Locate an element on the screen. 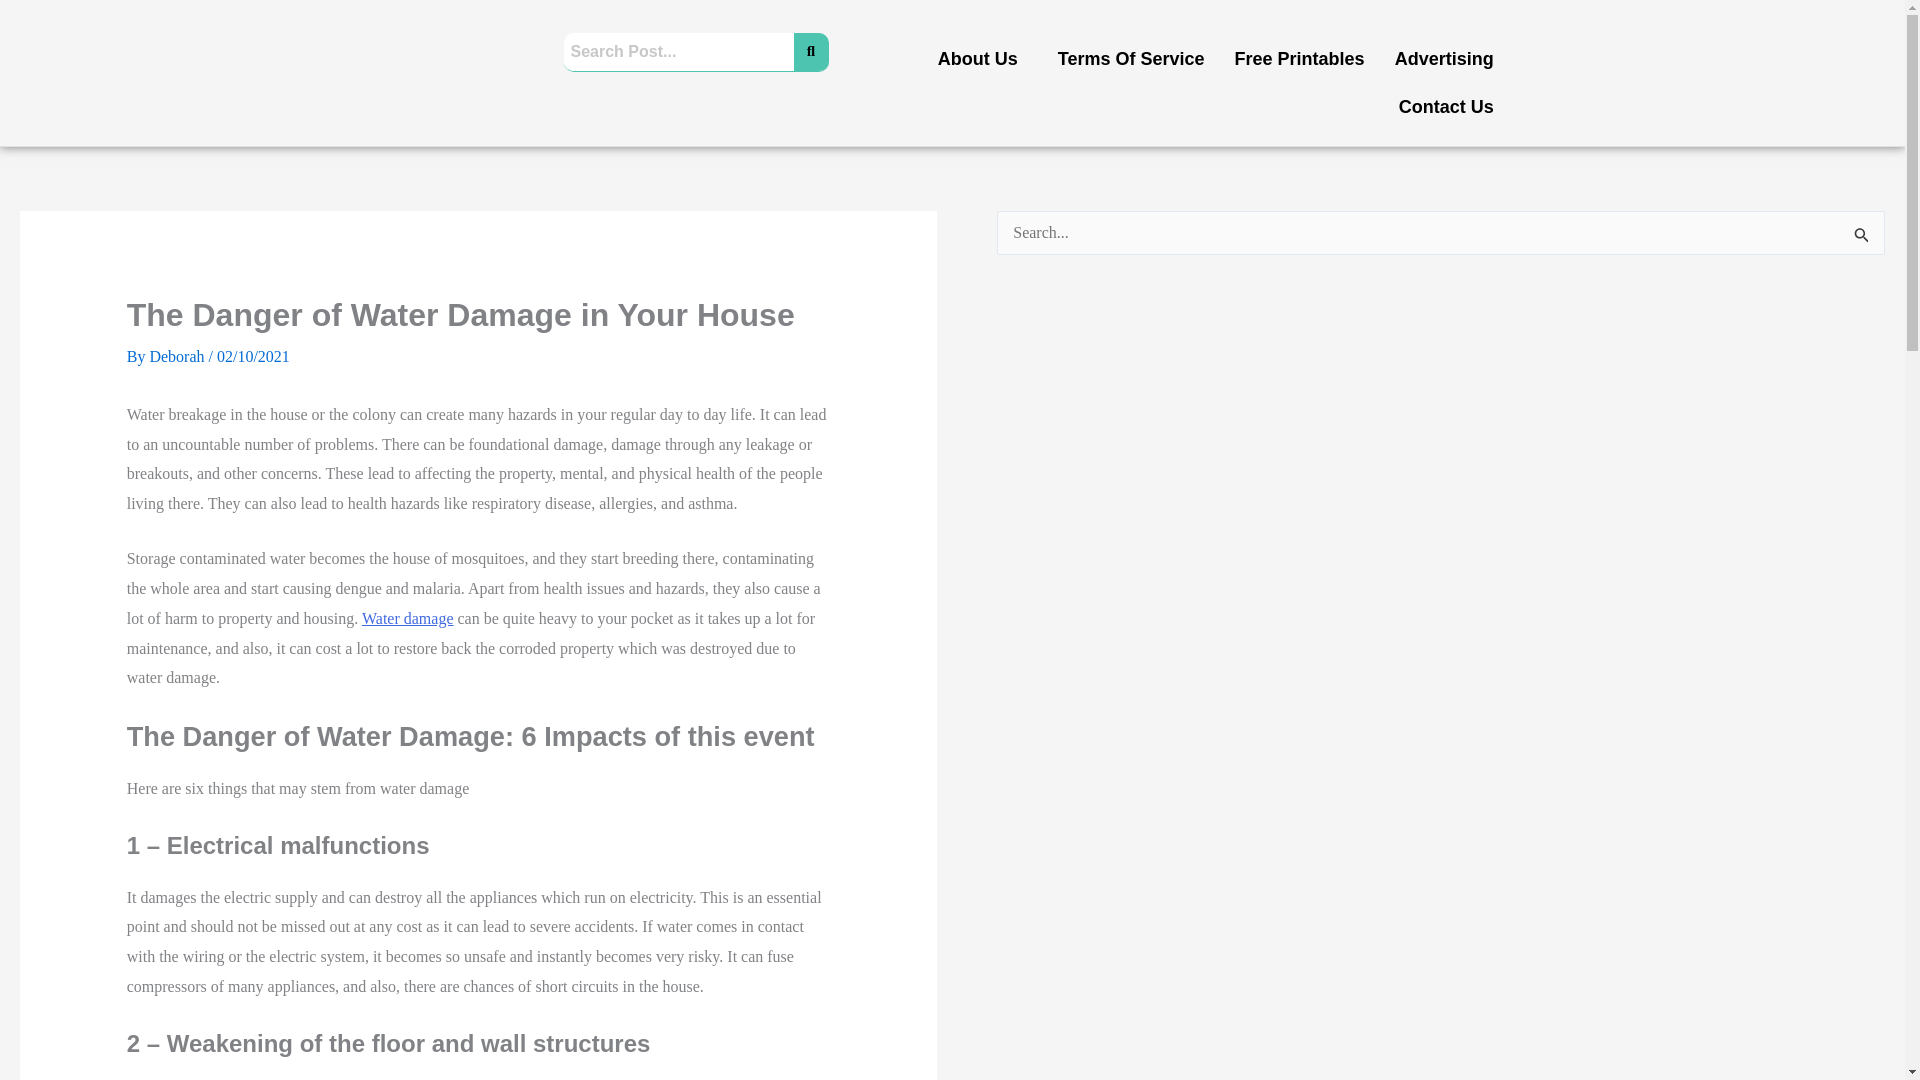 The height and width of the screenshot is (1080, 1920). About Us is located at coordinates (982, 58).